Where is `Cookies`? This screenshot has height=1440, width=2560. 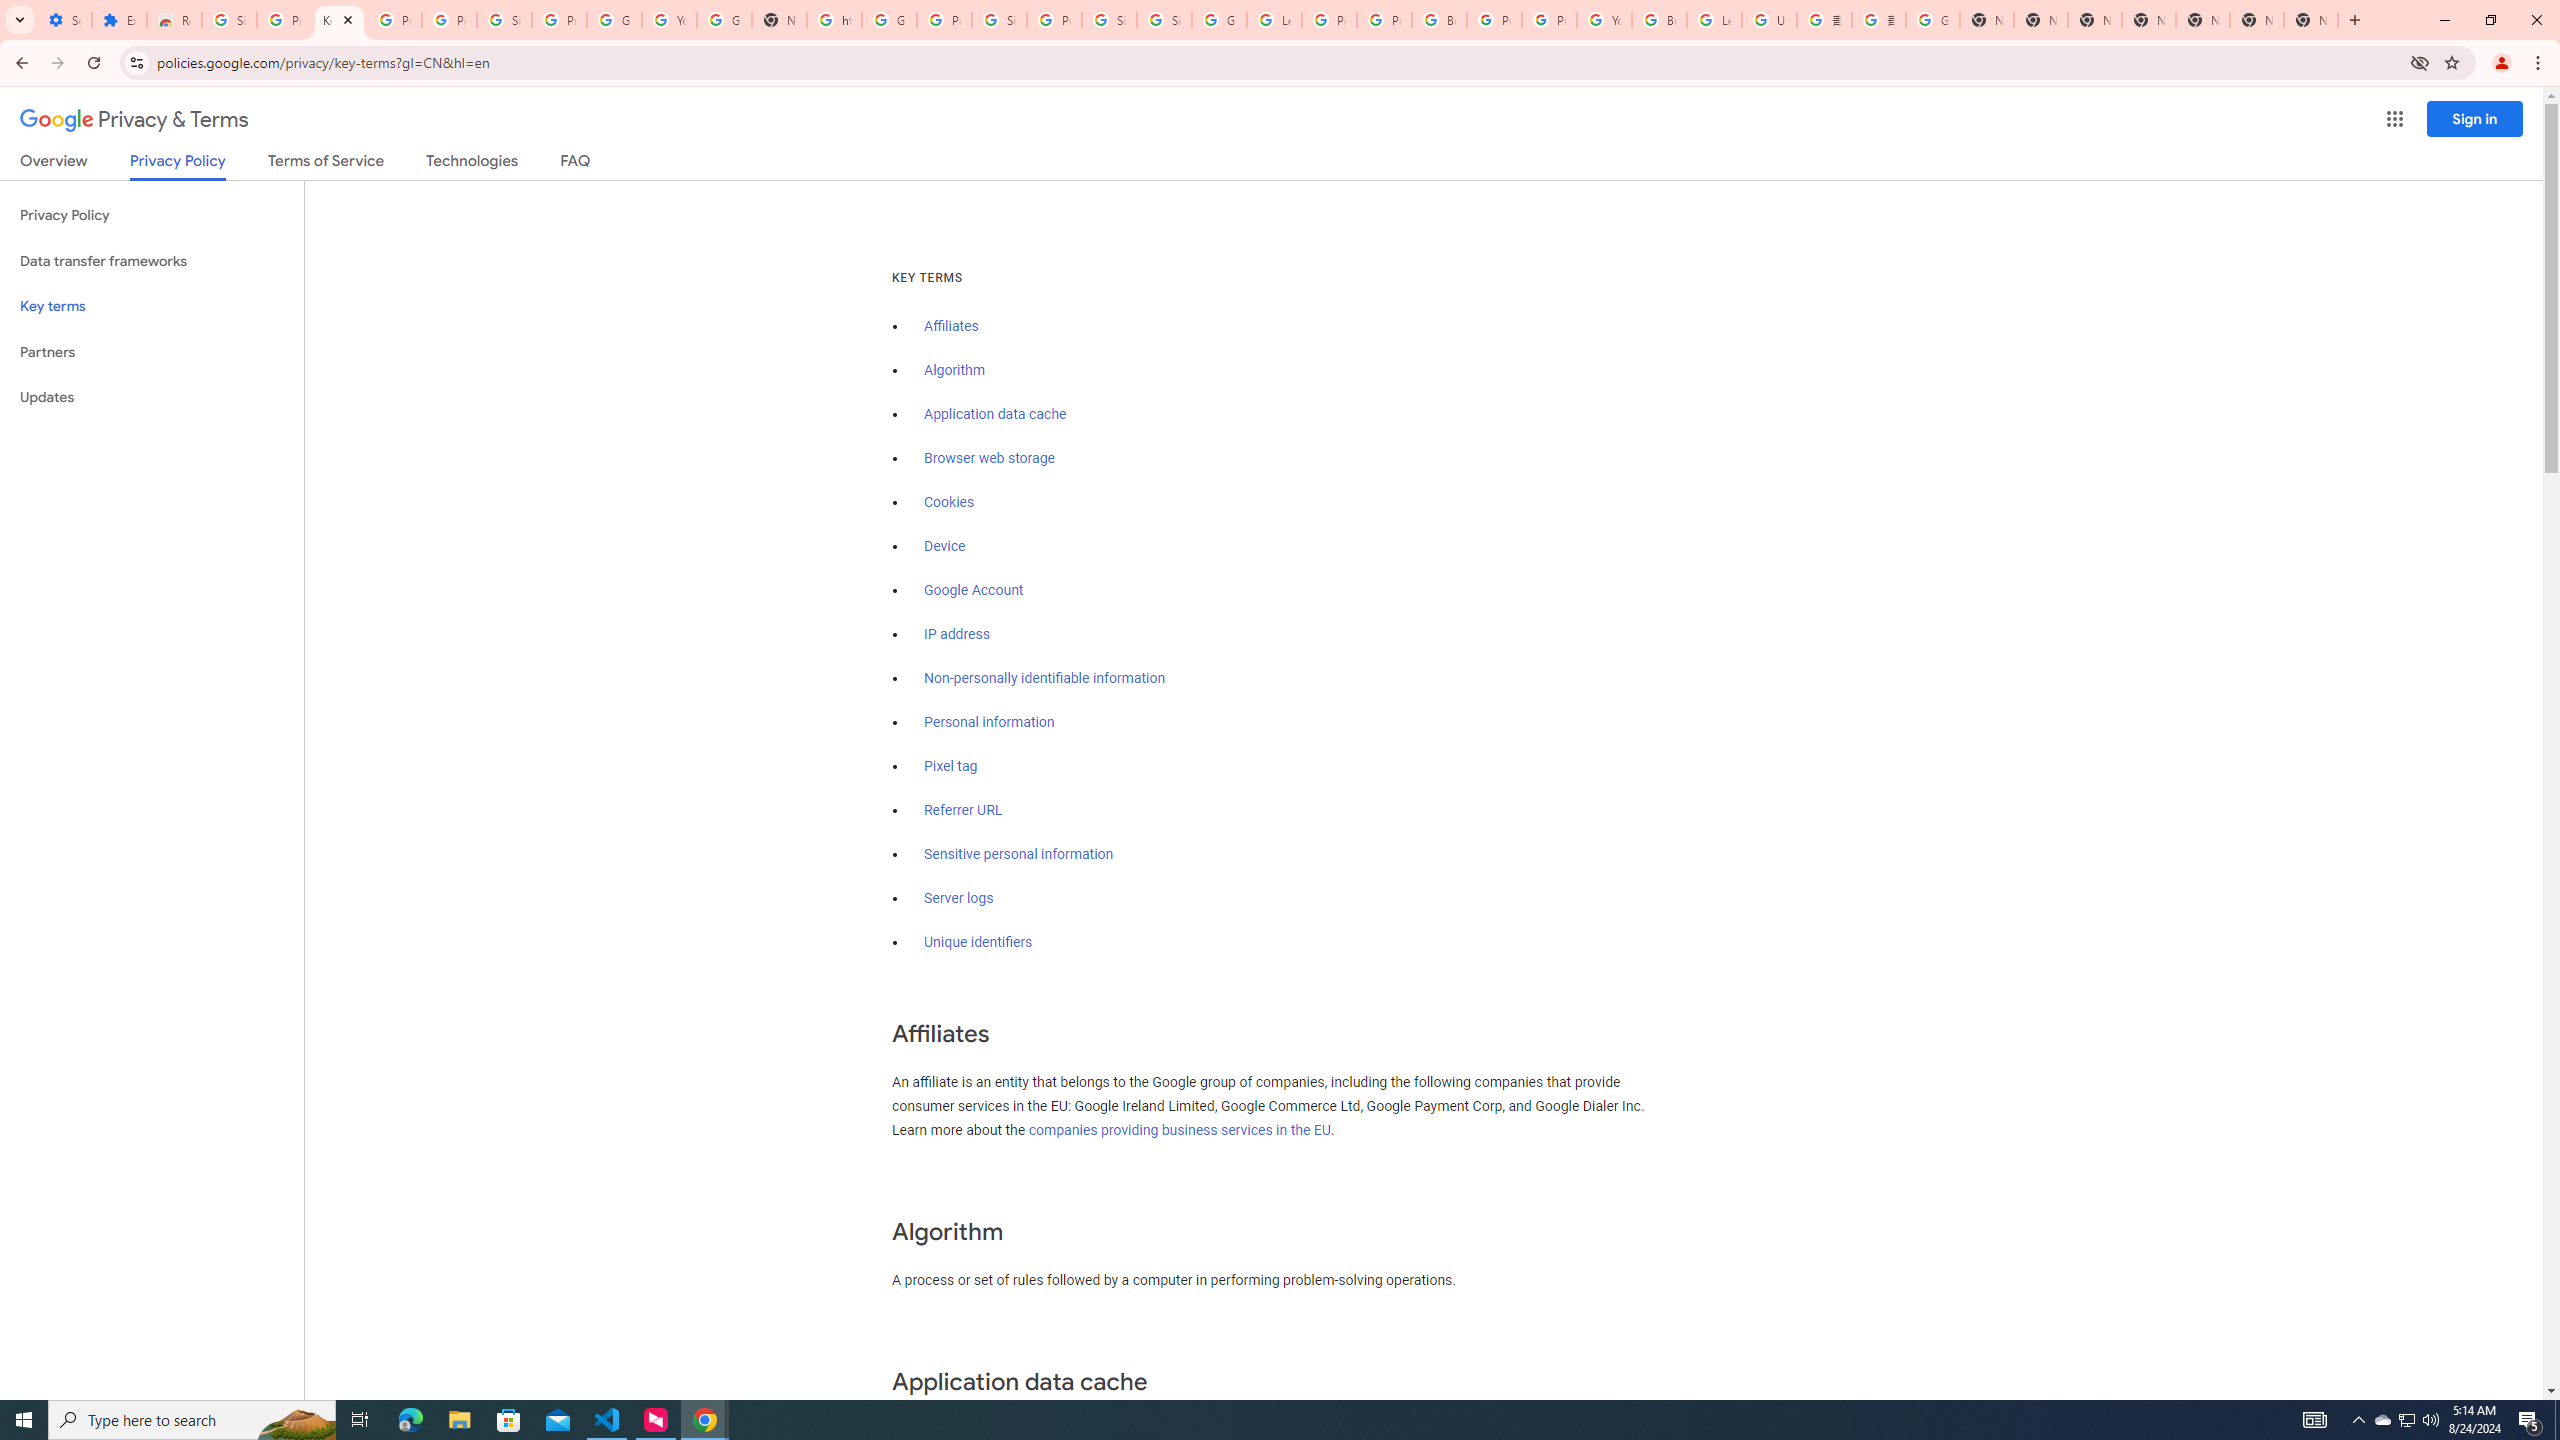 Cookies is located at coordinates (950, 502).